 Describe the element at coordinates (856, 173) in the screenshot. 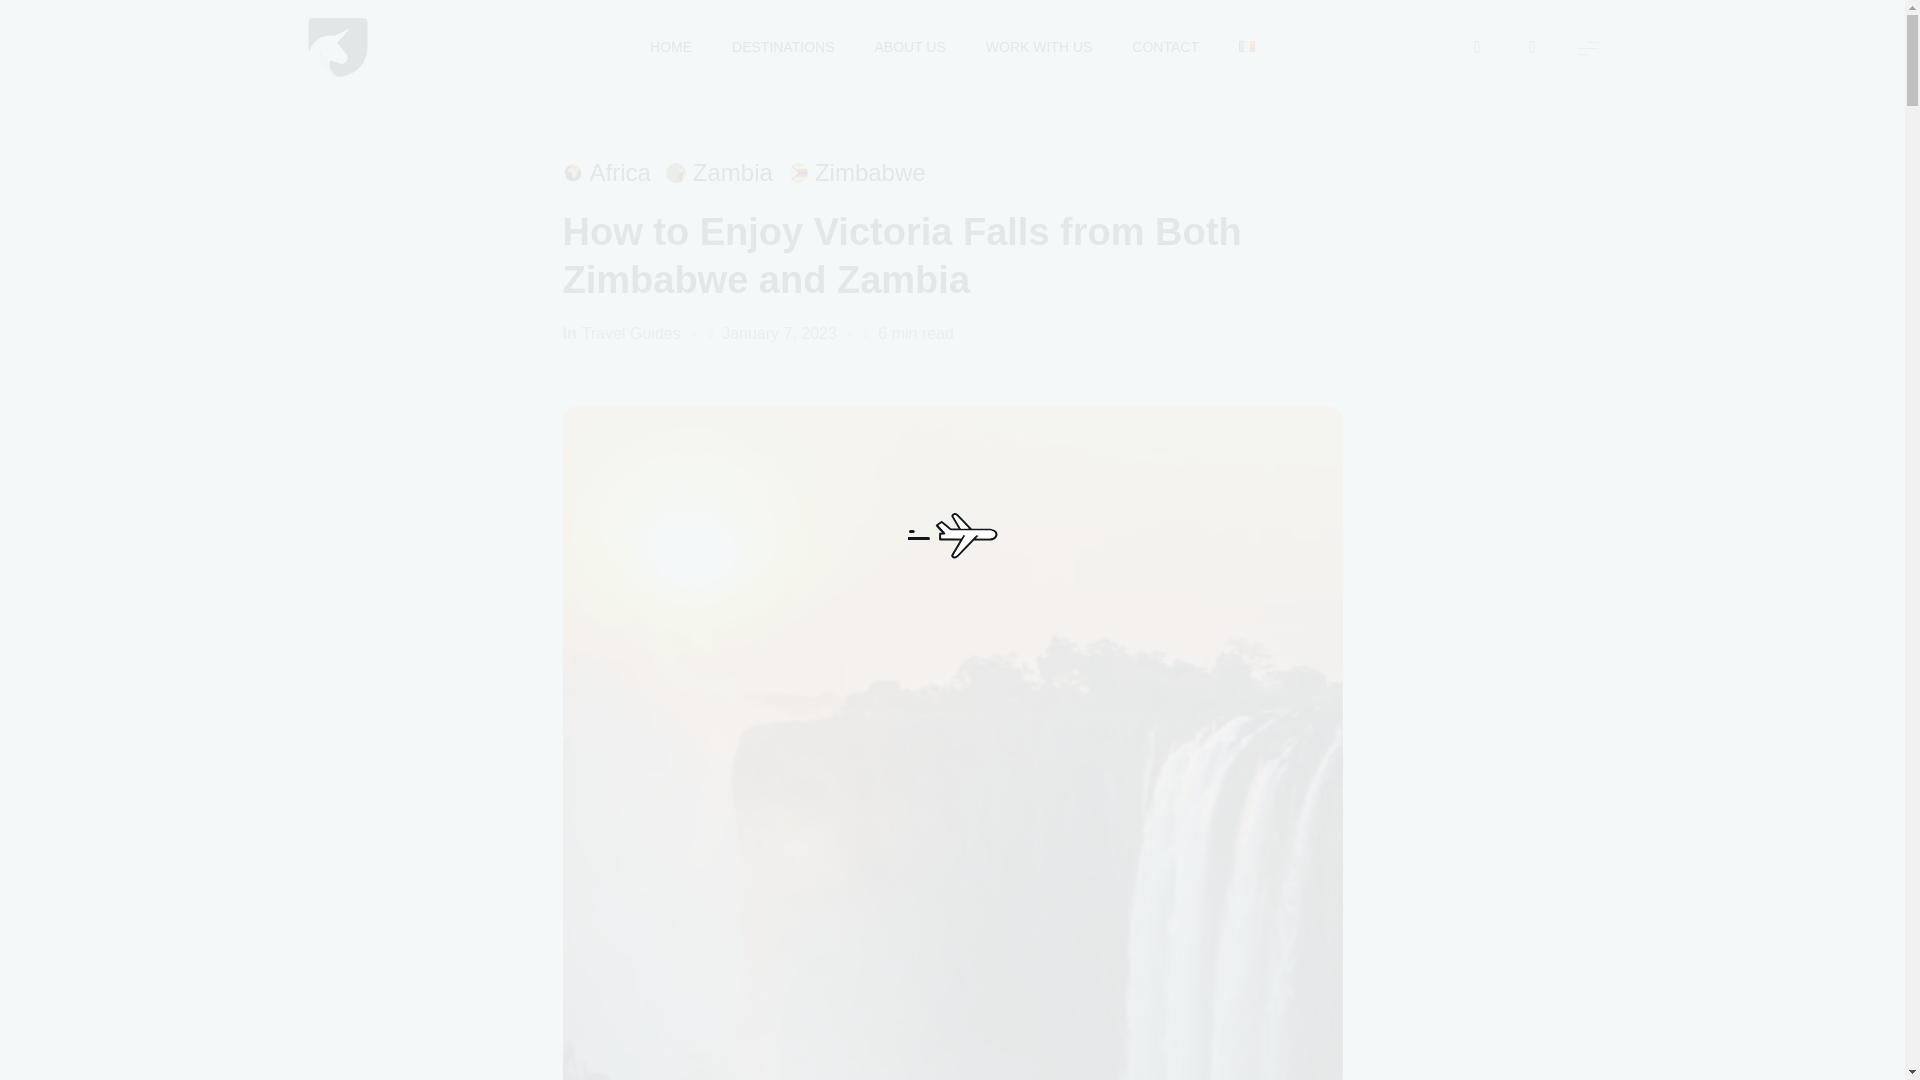

I see `Zimbabwe` at that location.